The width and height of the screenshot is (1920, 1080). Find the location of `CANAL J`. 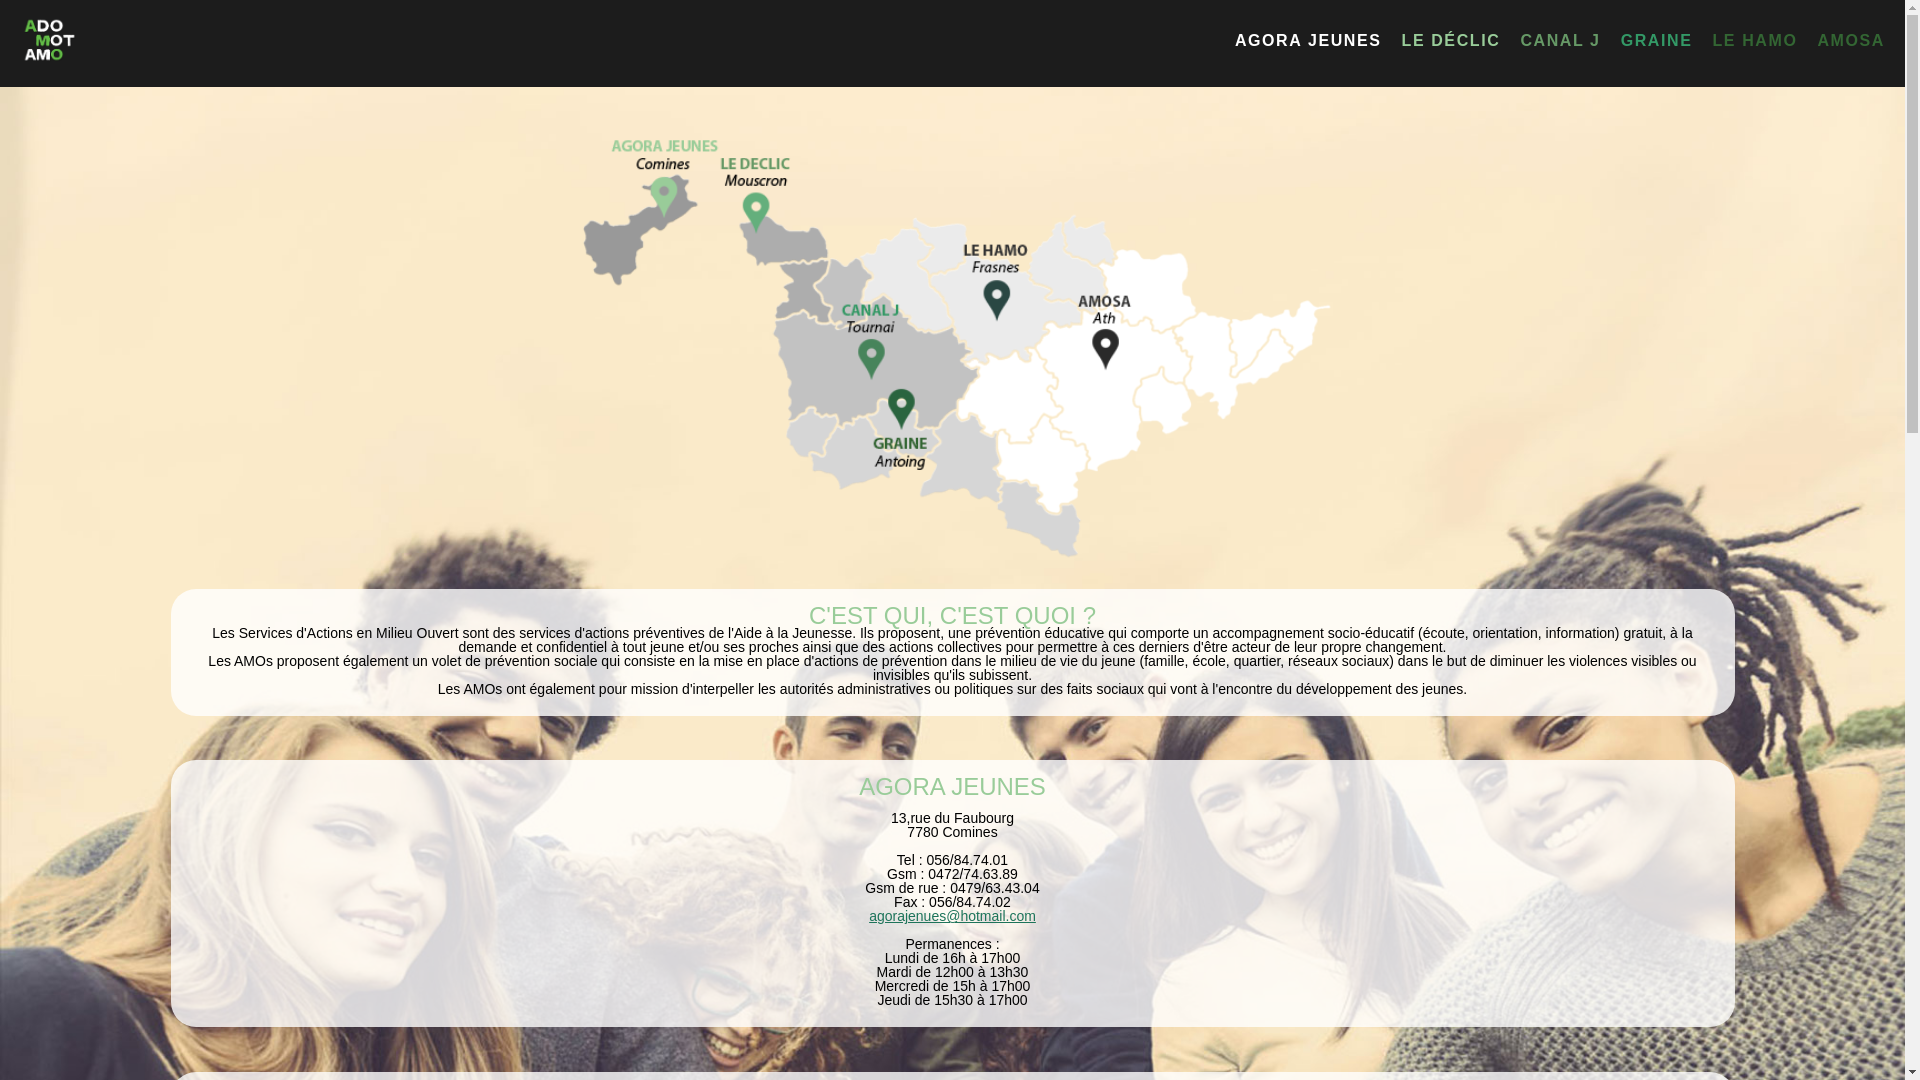

CANAL J is located at coordinates (1560, 41).